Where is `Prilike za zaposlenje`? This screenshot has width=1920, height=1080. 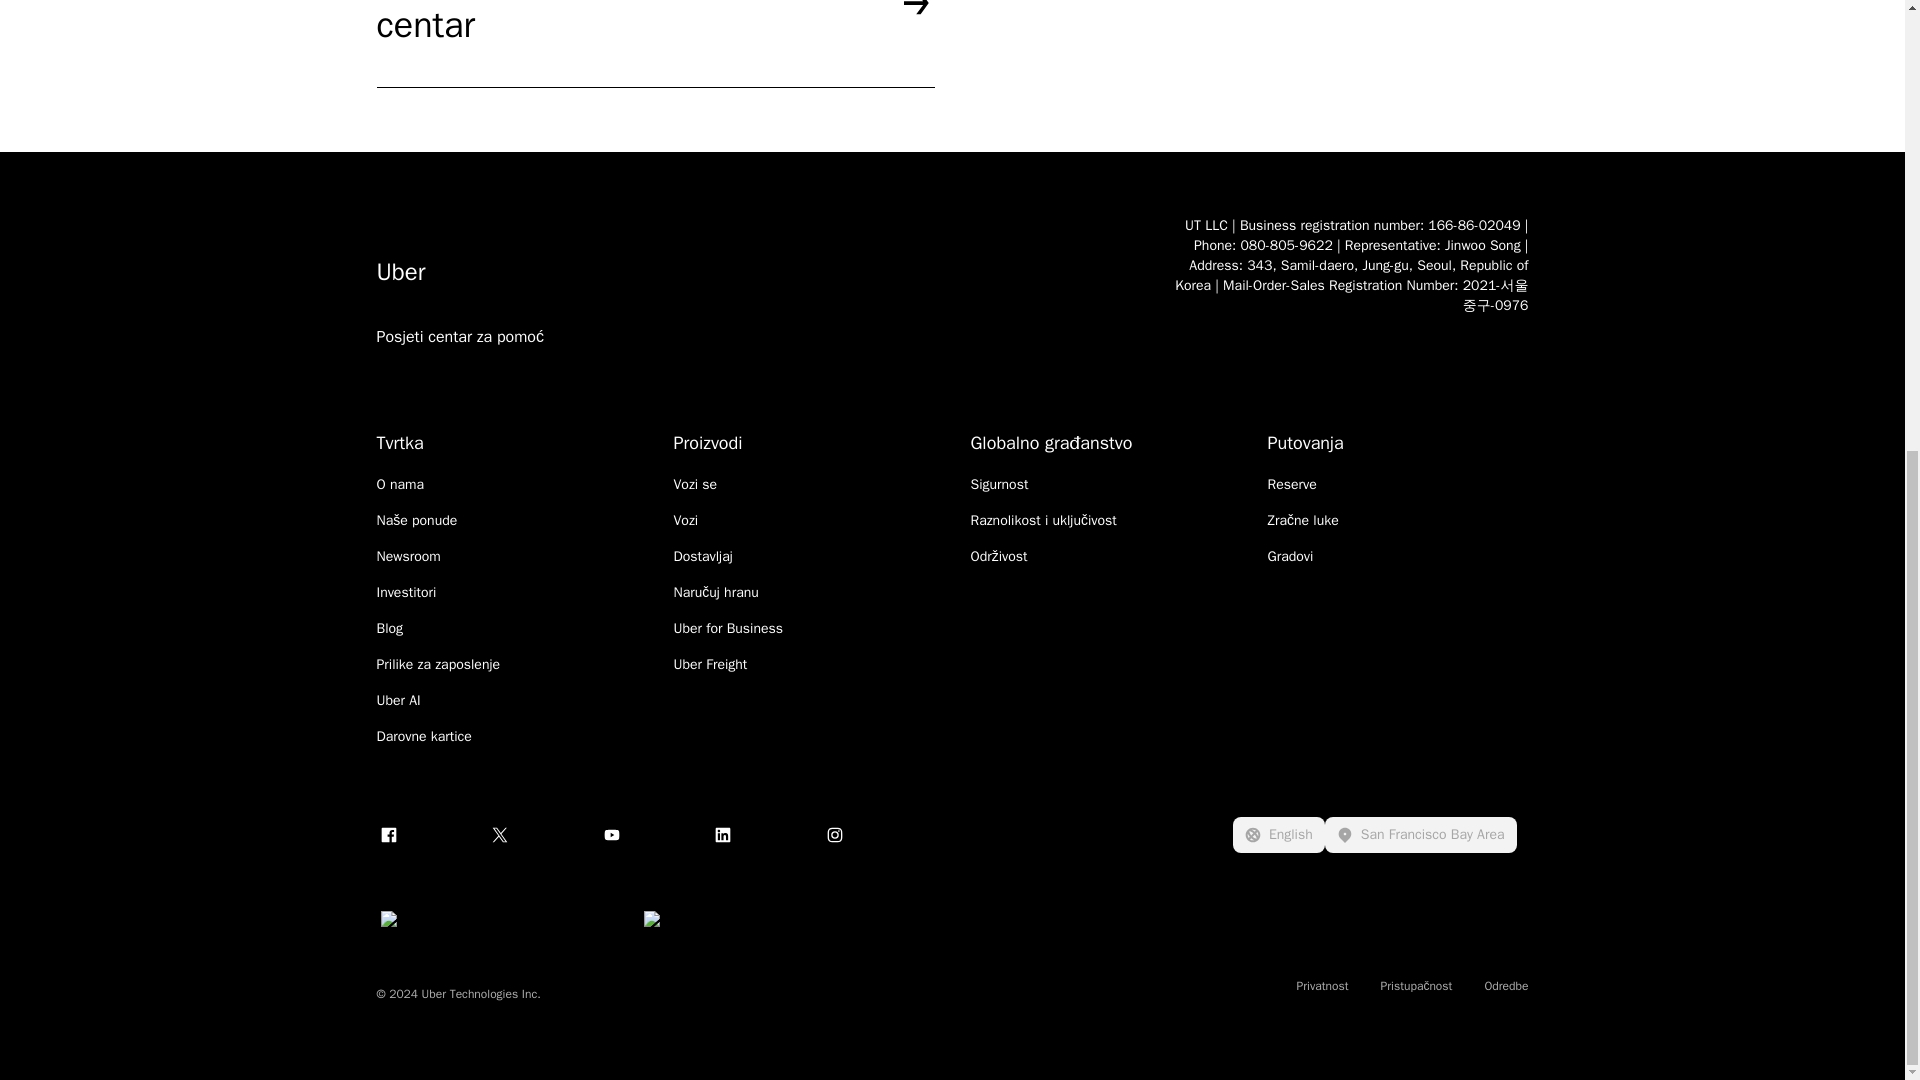 Prilike za zaposlenje is located at coordinates (438, 664).